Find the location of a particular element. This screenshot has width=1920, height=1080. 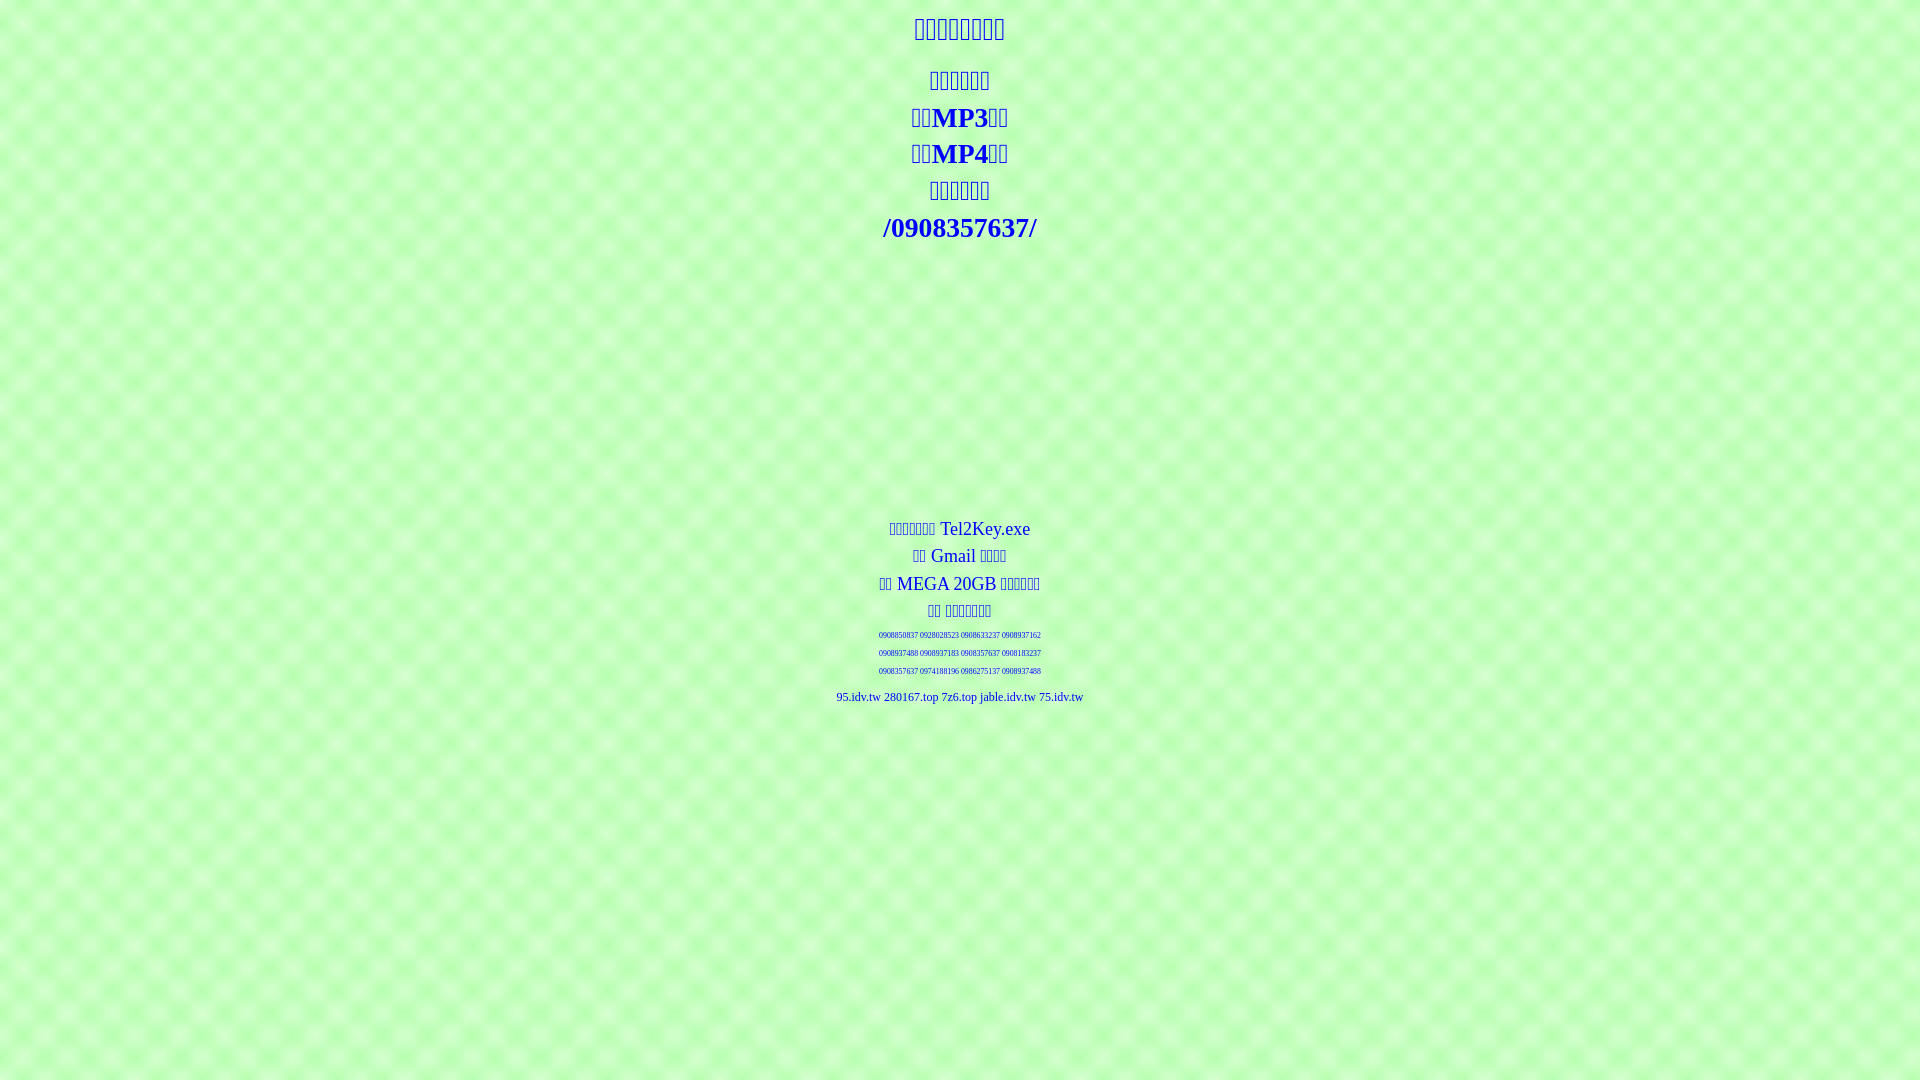

0908937183 is located at coordinates (940, 654).